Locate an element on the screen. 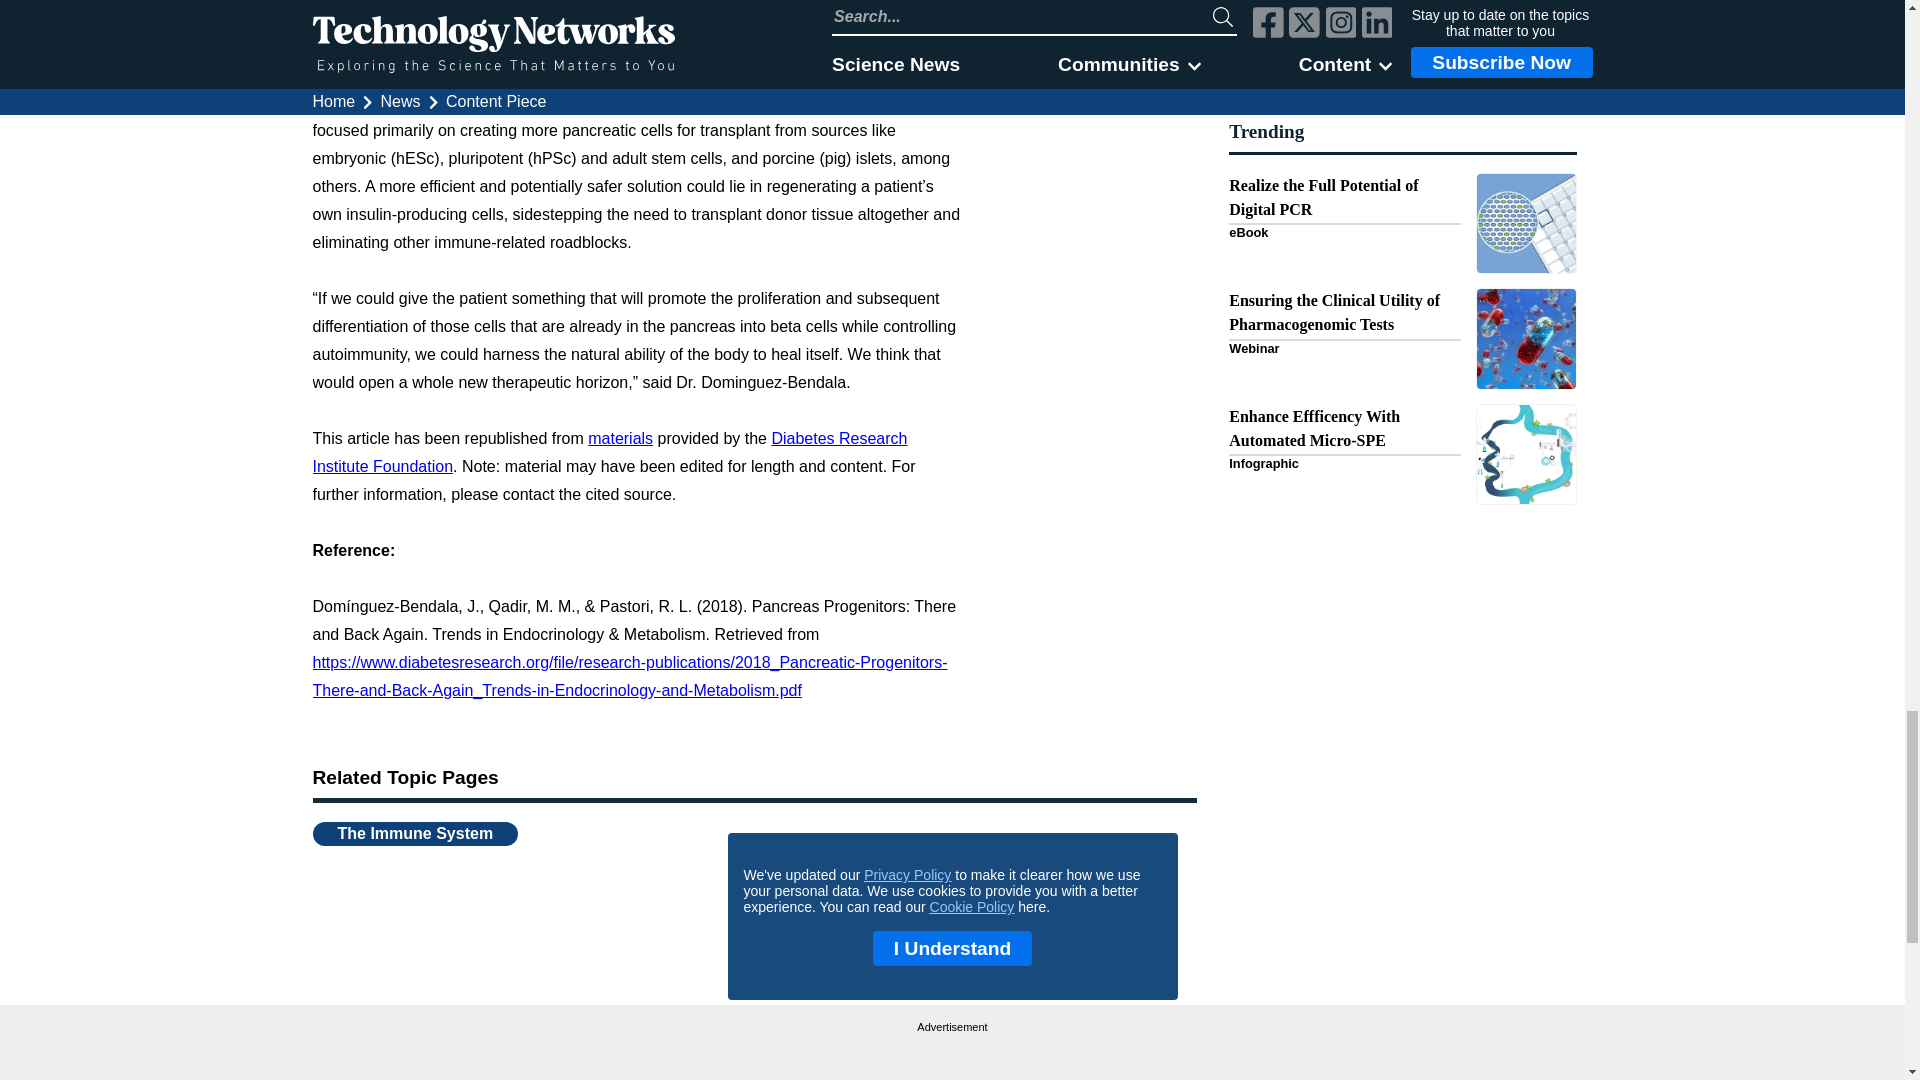  3rd party ad content is located at coordinates (952, 1056).